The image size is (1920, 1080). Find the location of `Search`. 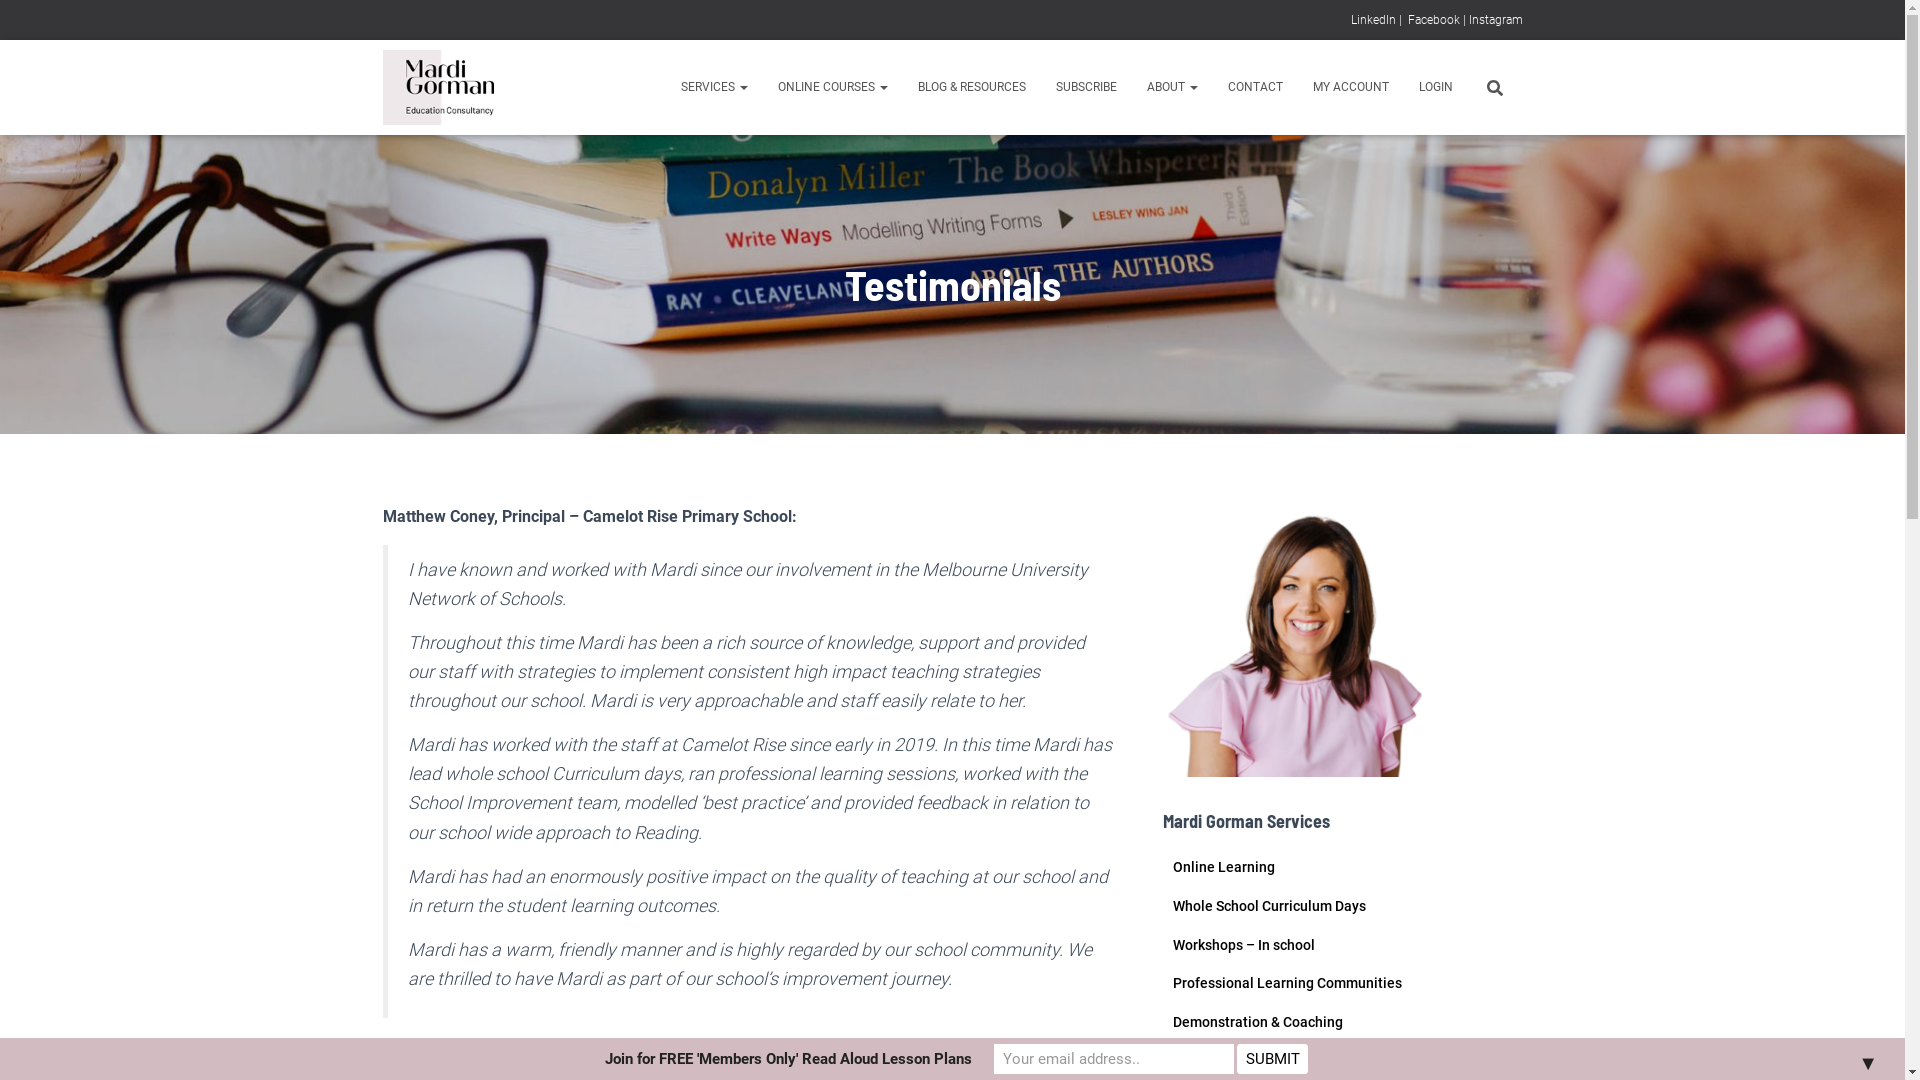

Search is located at coordinates (5, 22).